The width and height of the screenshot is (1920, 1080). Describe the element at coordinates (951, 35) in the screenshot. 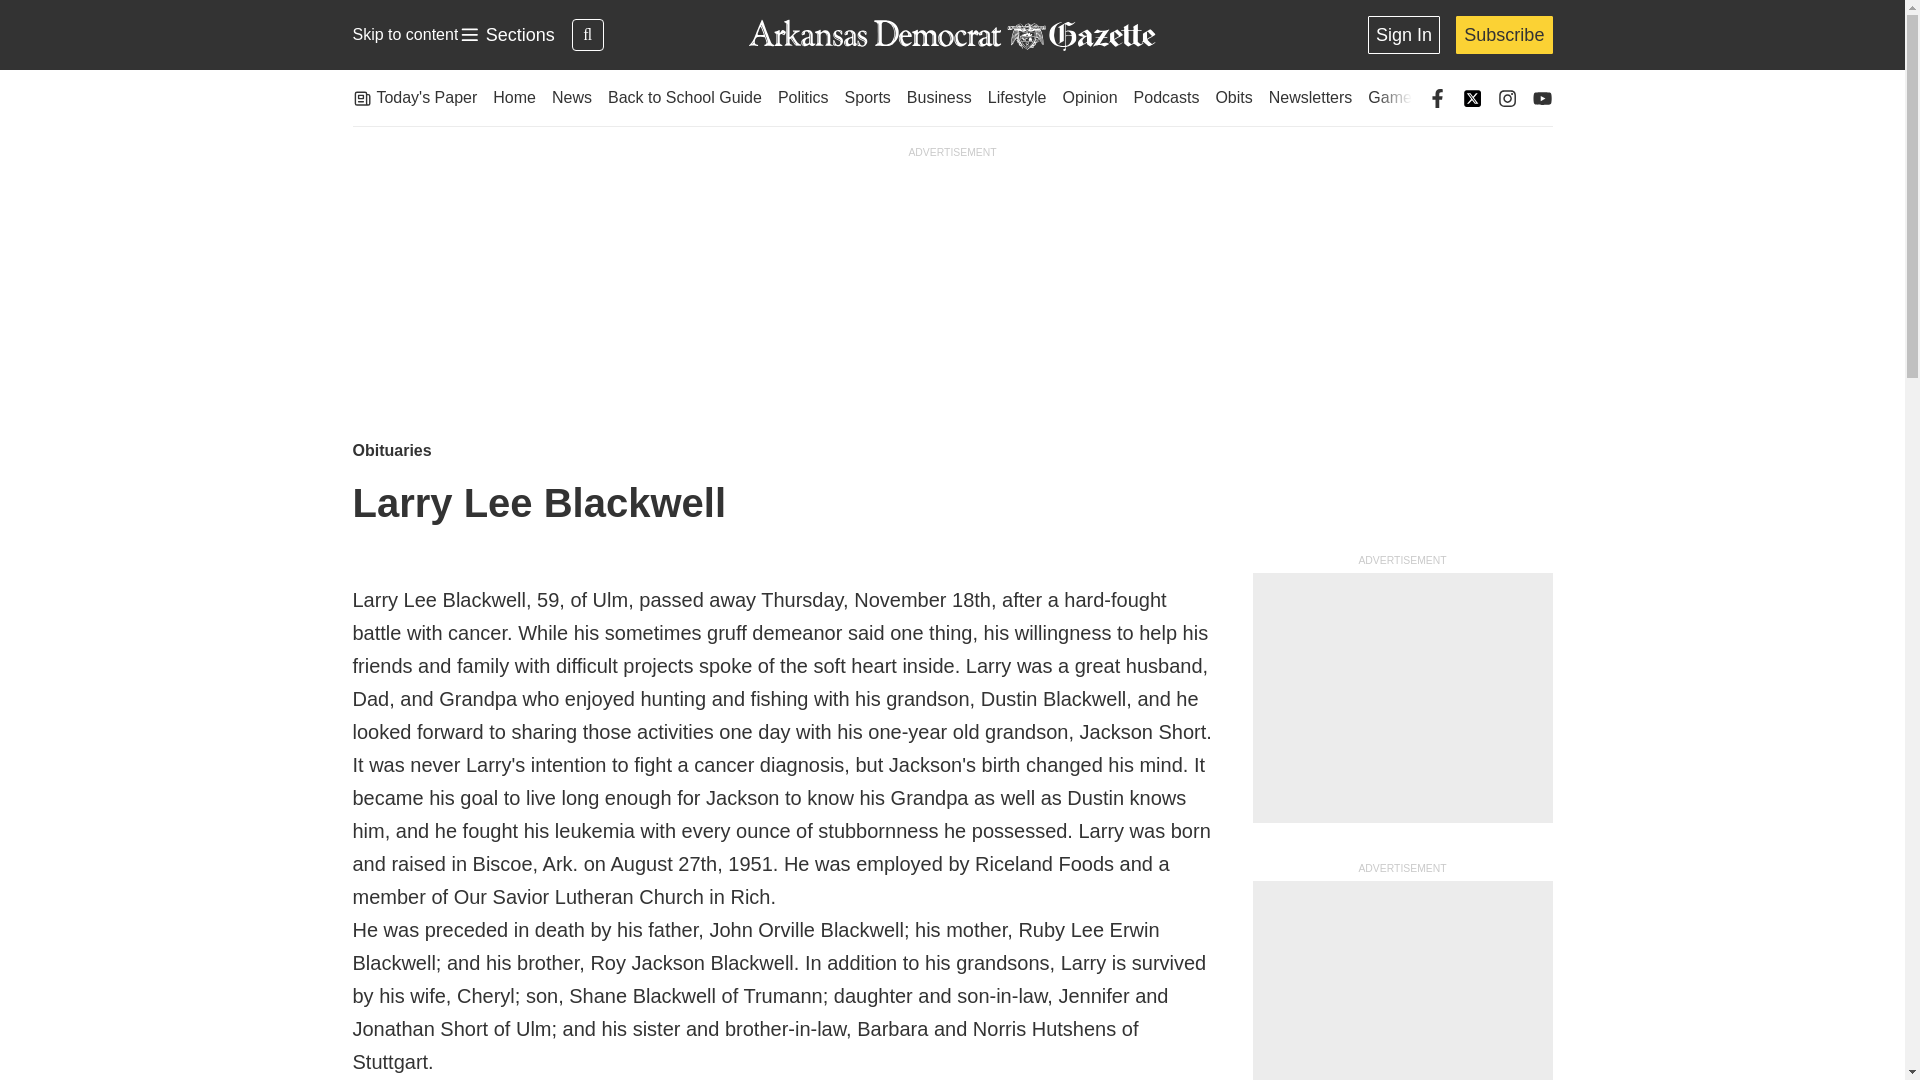

I see `Arkansas Democrat Gazette` at that location.